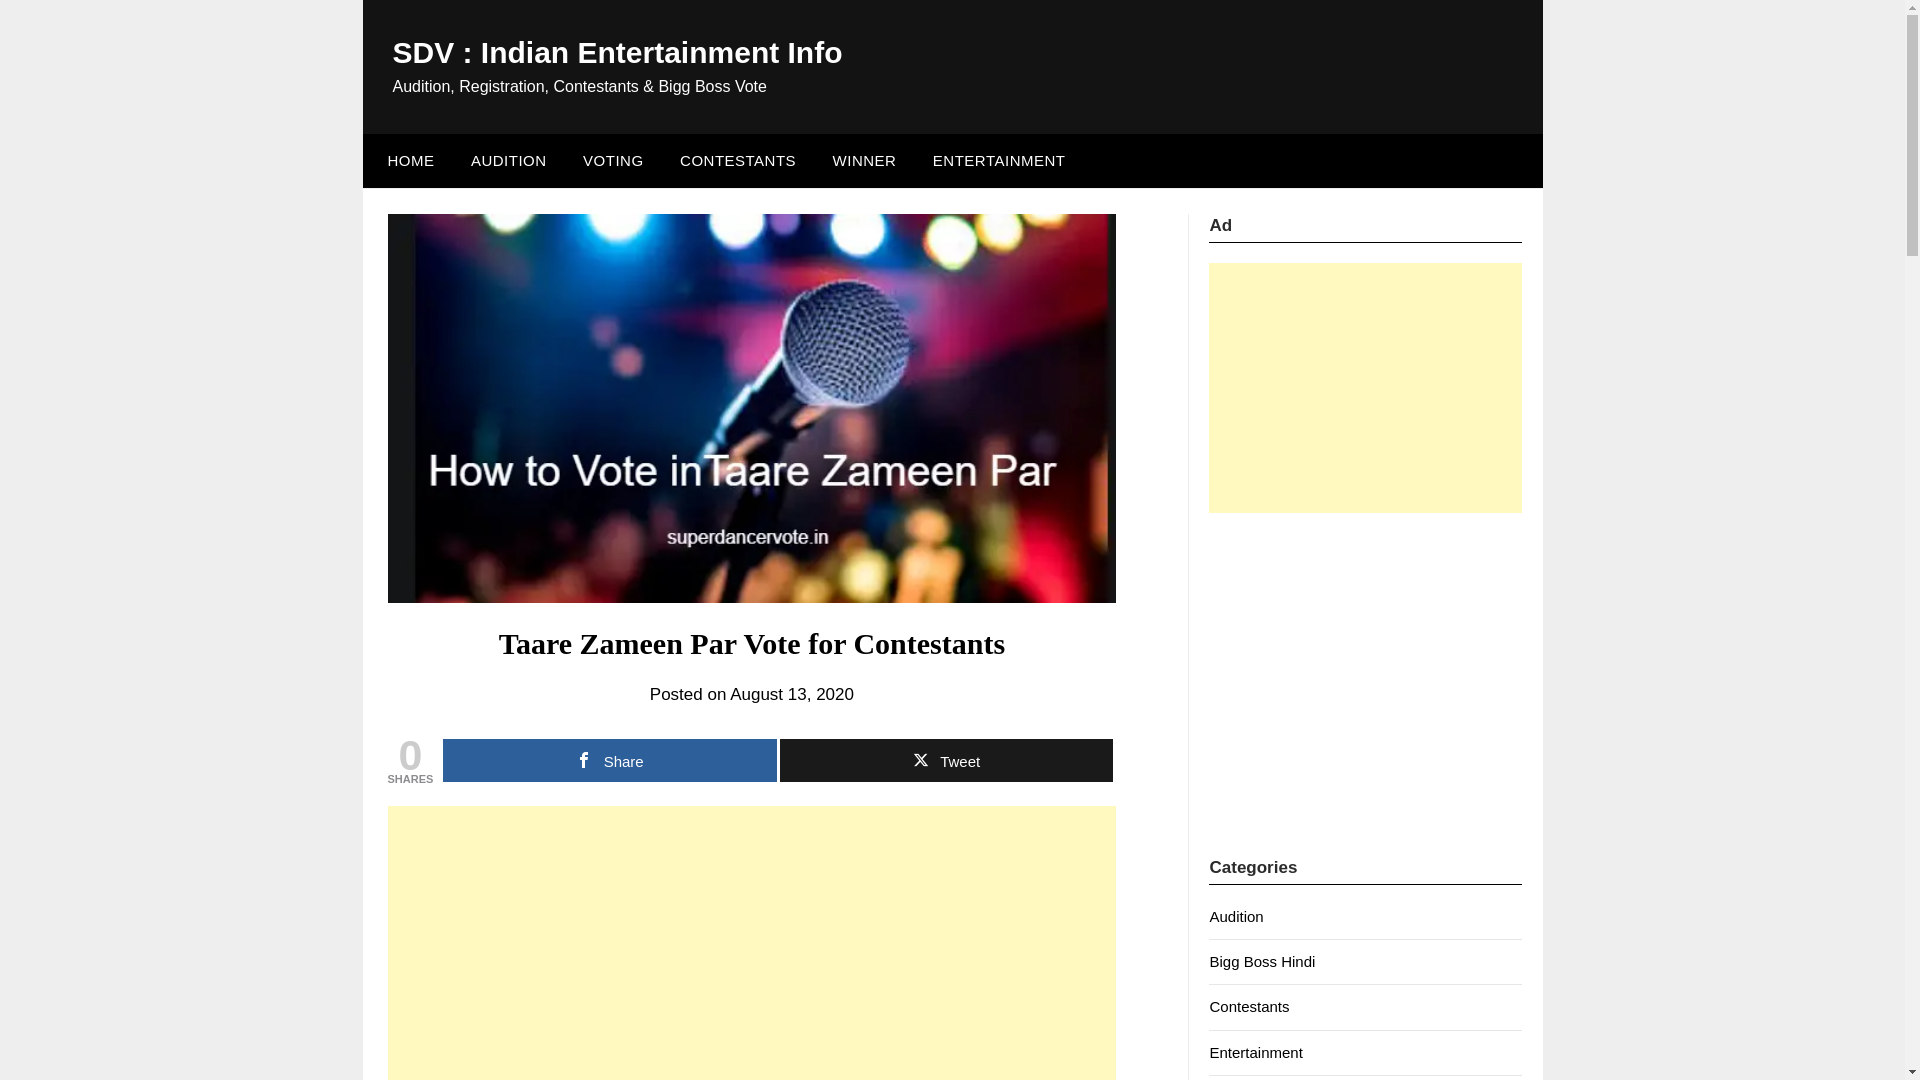 This screenshot has height=1080, width=1920. Describe the element at coordinates (609, 760) in the screenshot. I see `Share` at that location.